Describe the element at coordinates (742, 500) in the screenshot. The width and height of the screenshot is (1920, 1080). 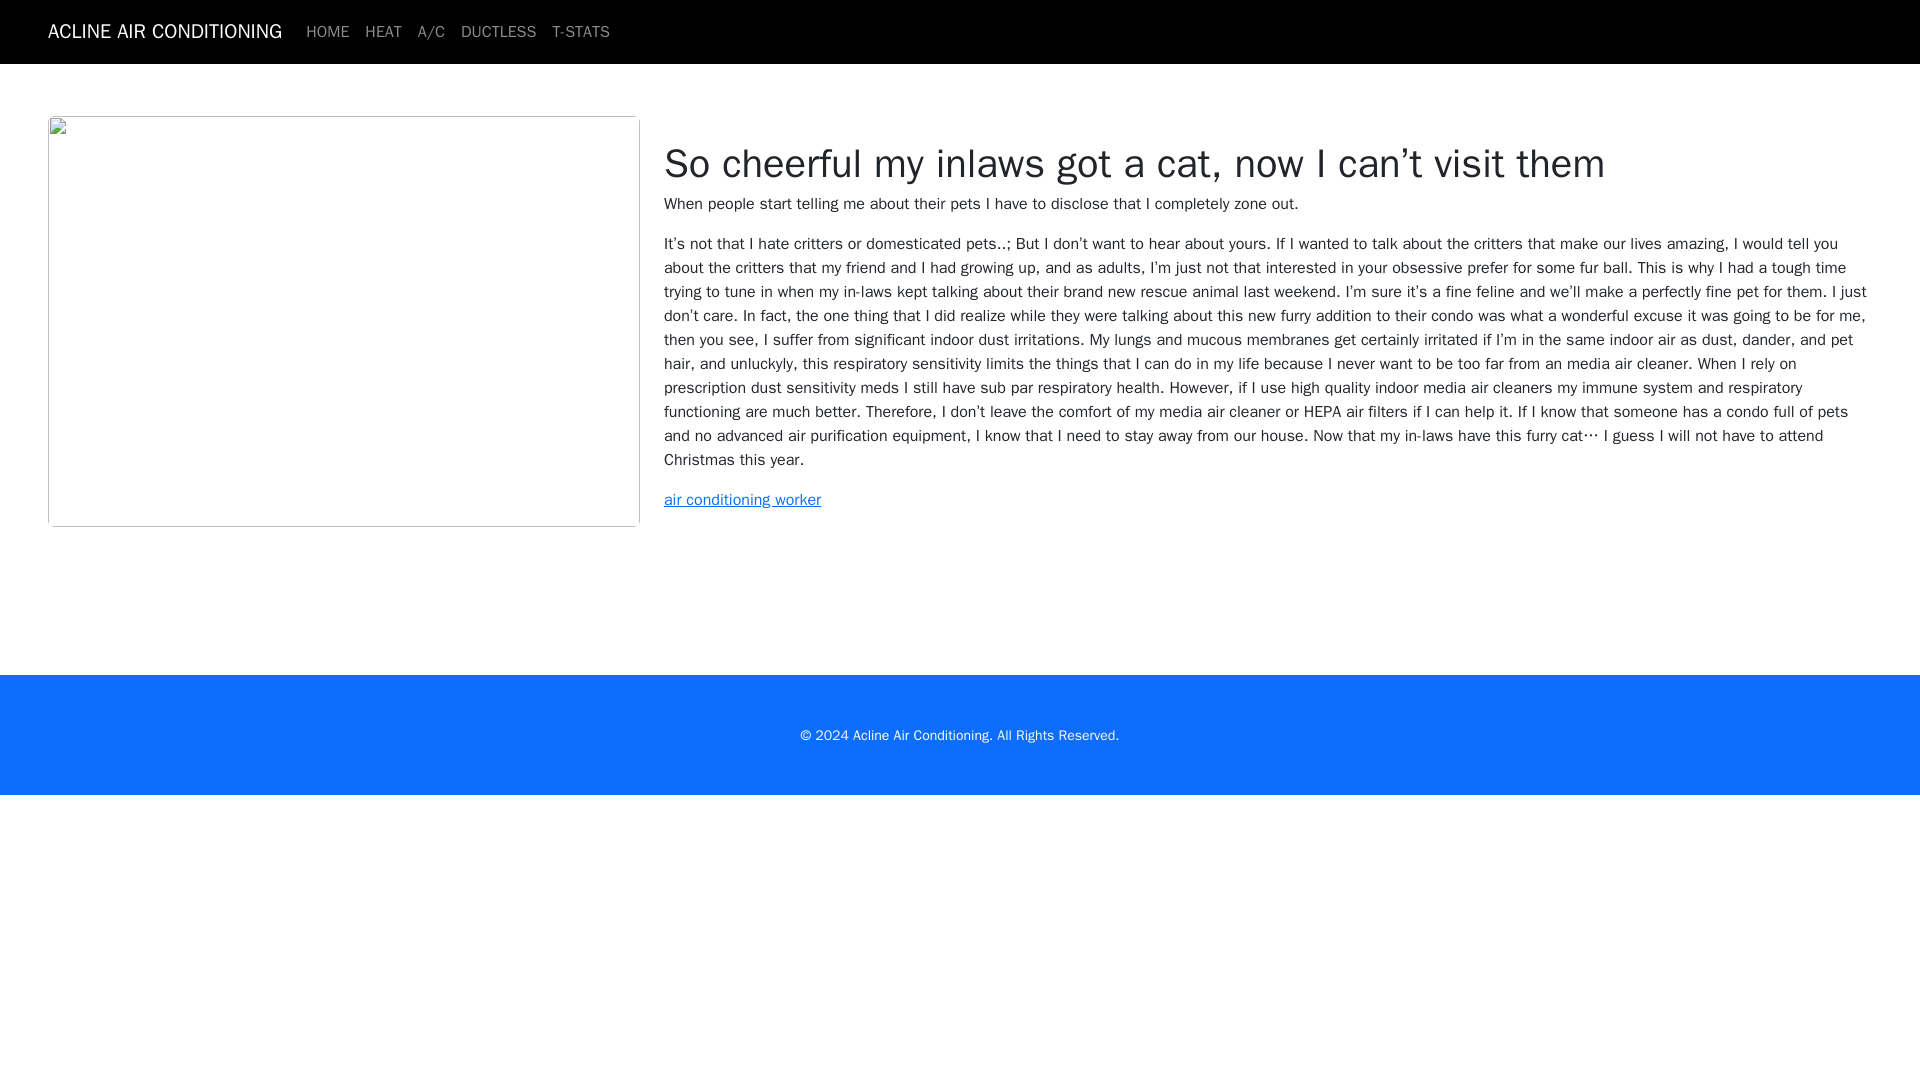
I see `air conditioning worker` at that location.